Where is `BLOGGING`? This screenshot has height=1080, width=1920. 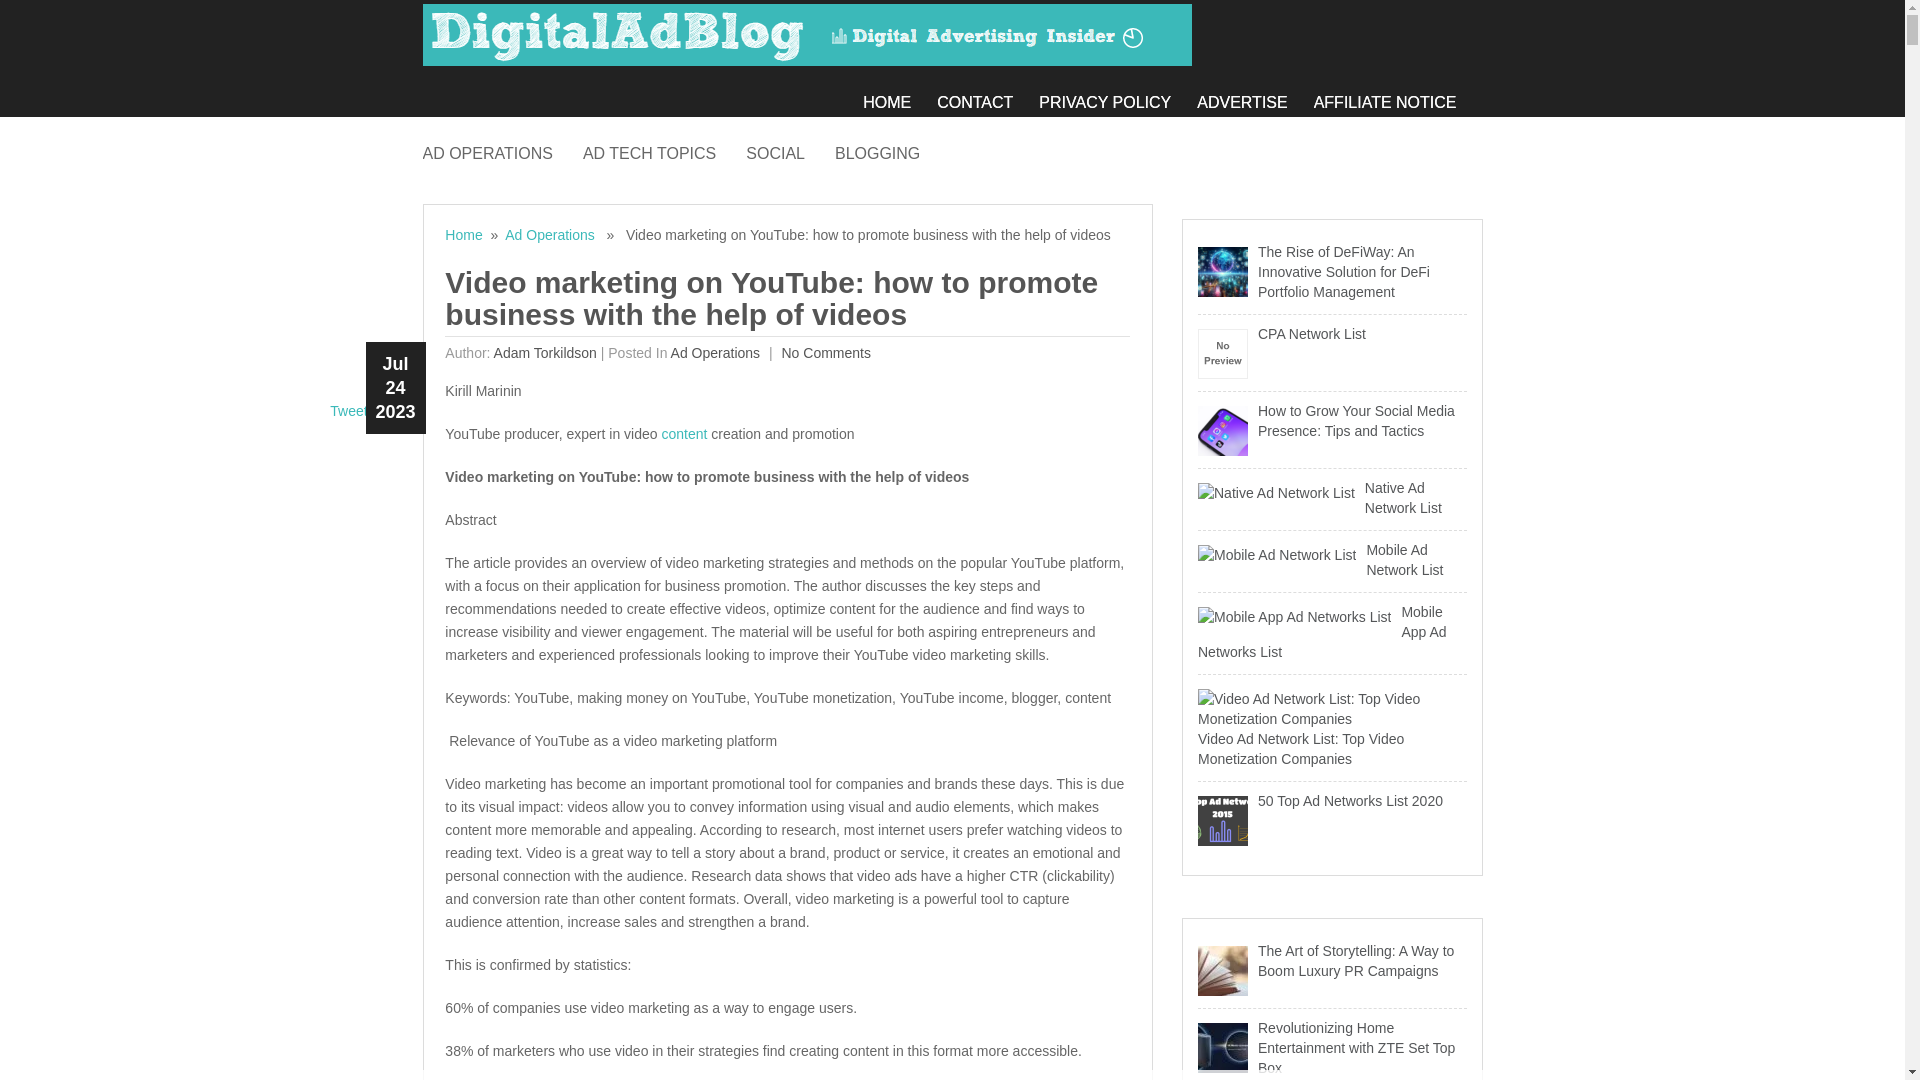 BLOGGING is located at coordinates (892, 150).